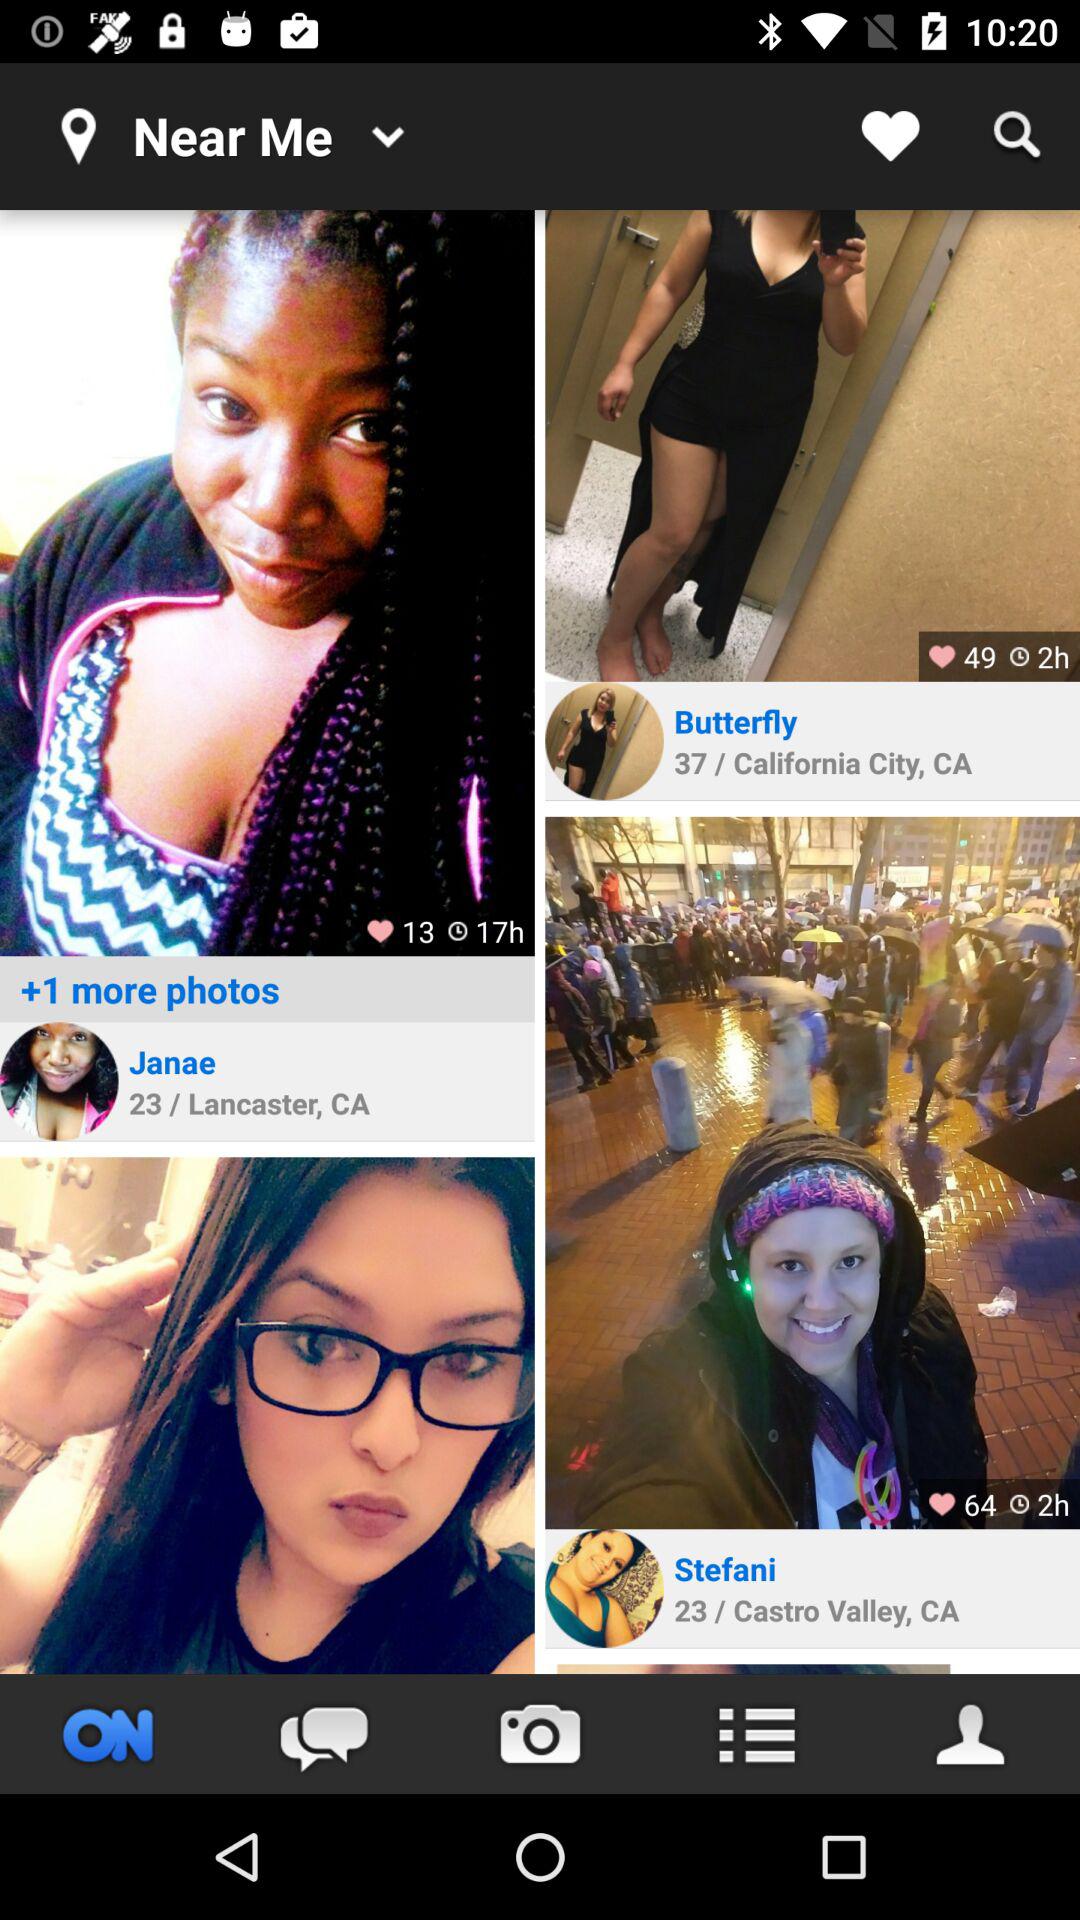  I want to click on selects a persons page, so click(59, 1081).